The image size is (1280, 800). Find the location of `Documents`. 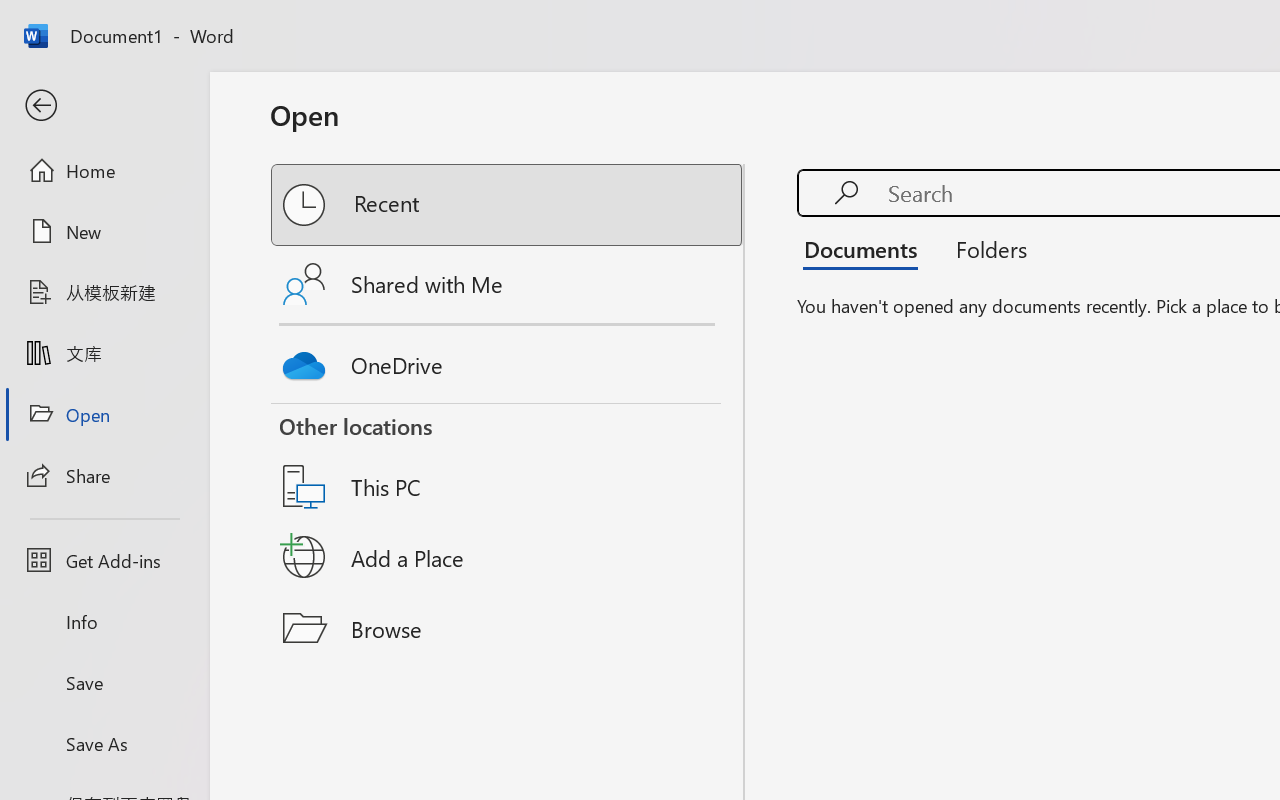

Documents is located at coordinates (866, 248).